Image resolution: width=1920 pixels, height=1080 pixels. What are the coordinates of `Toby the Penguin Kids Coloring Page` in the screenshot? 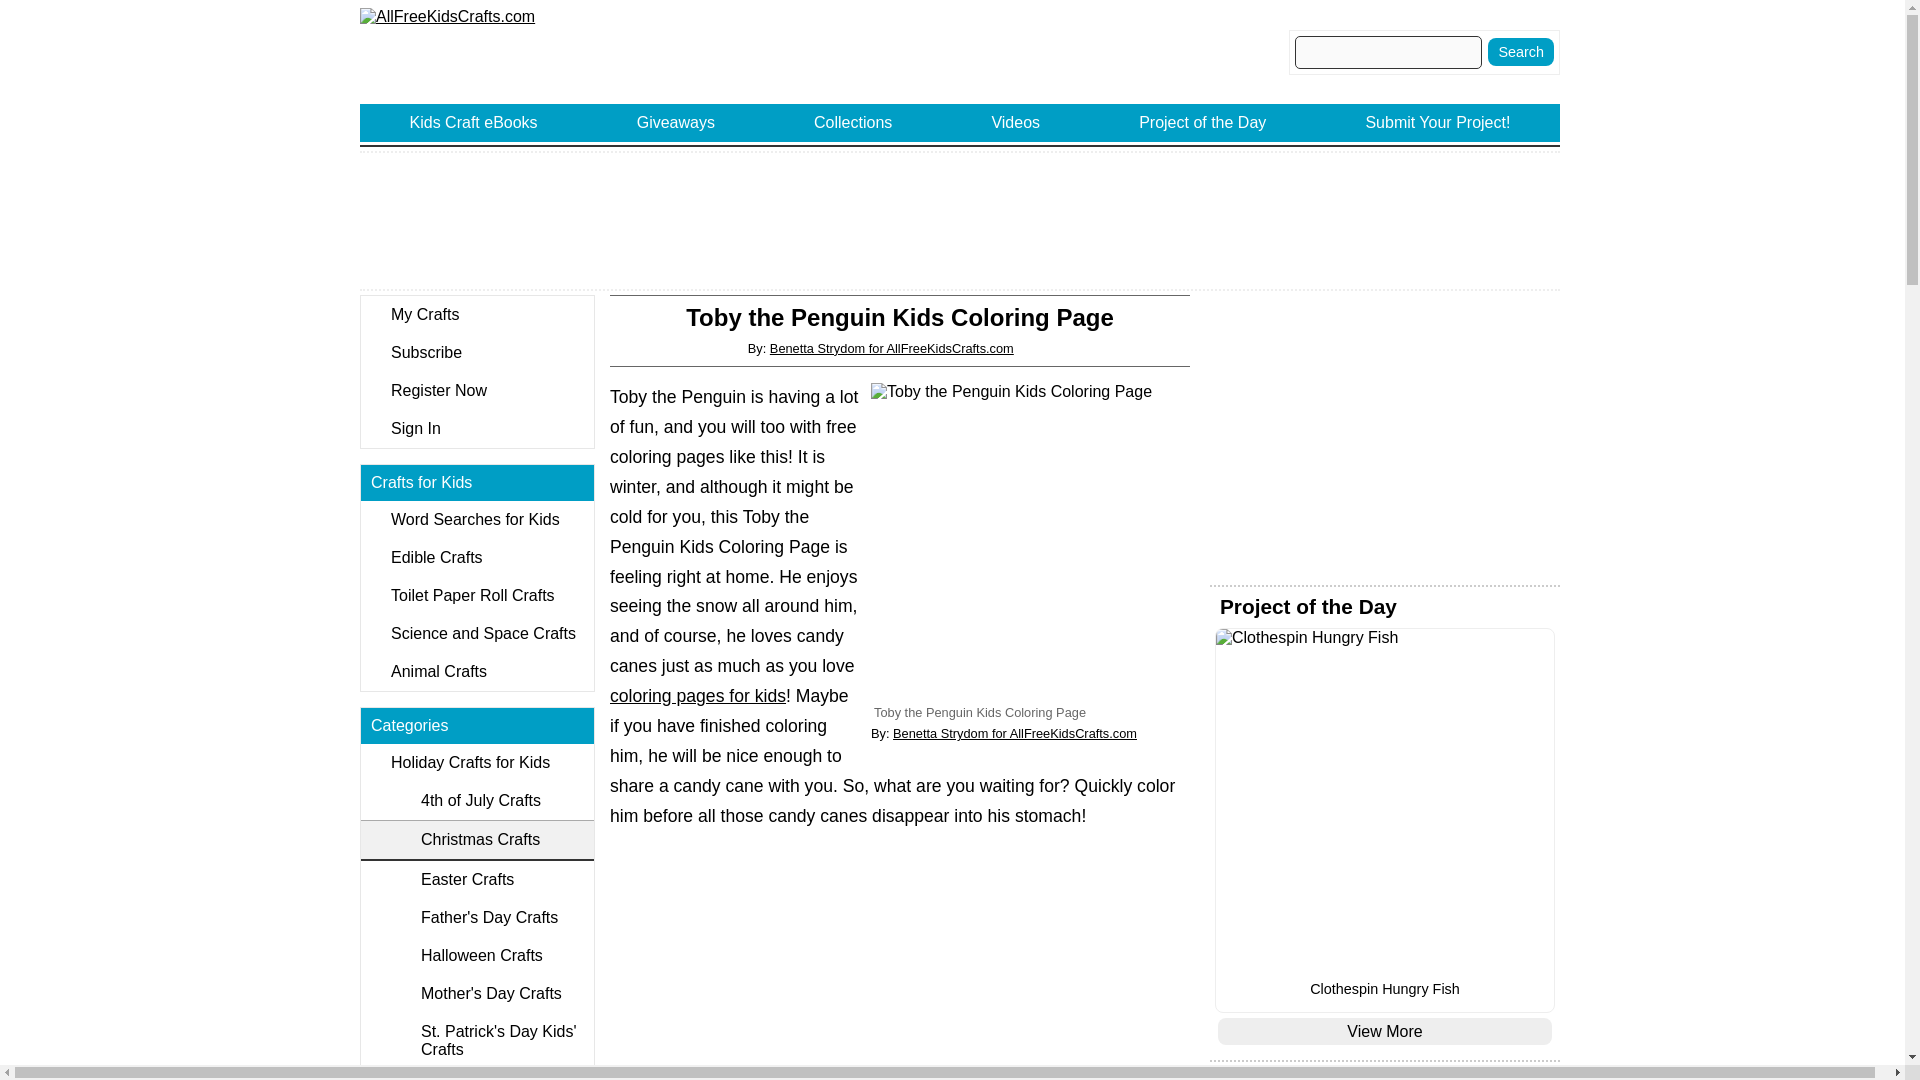 It's located at (1030, 542).